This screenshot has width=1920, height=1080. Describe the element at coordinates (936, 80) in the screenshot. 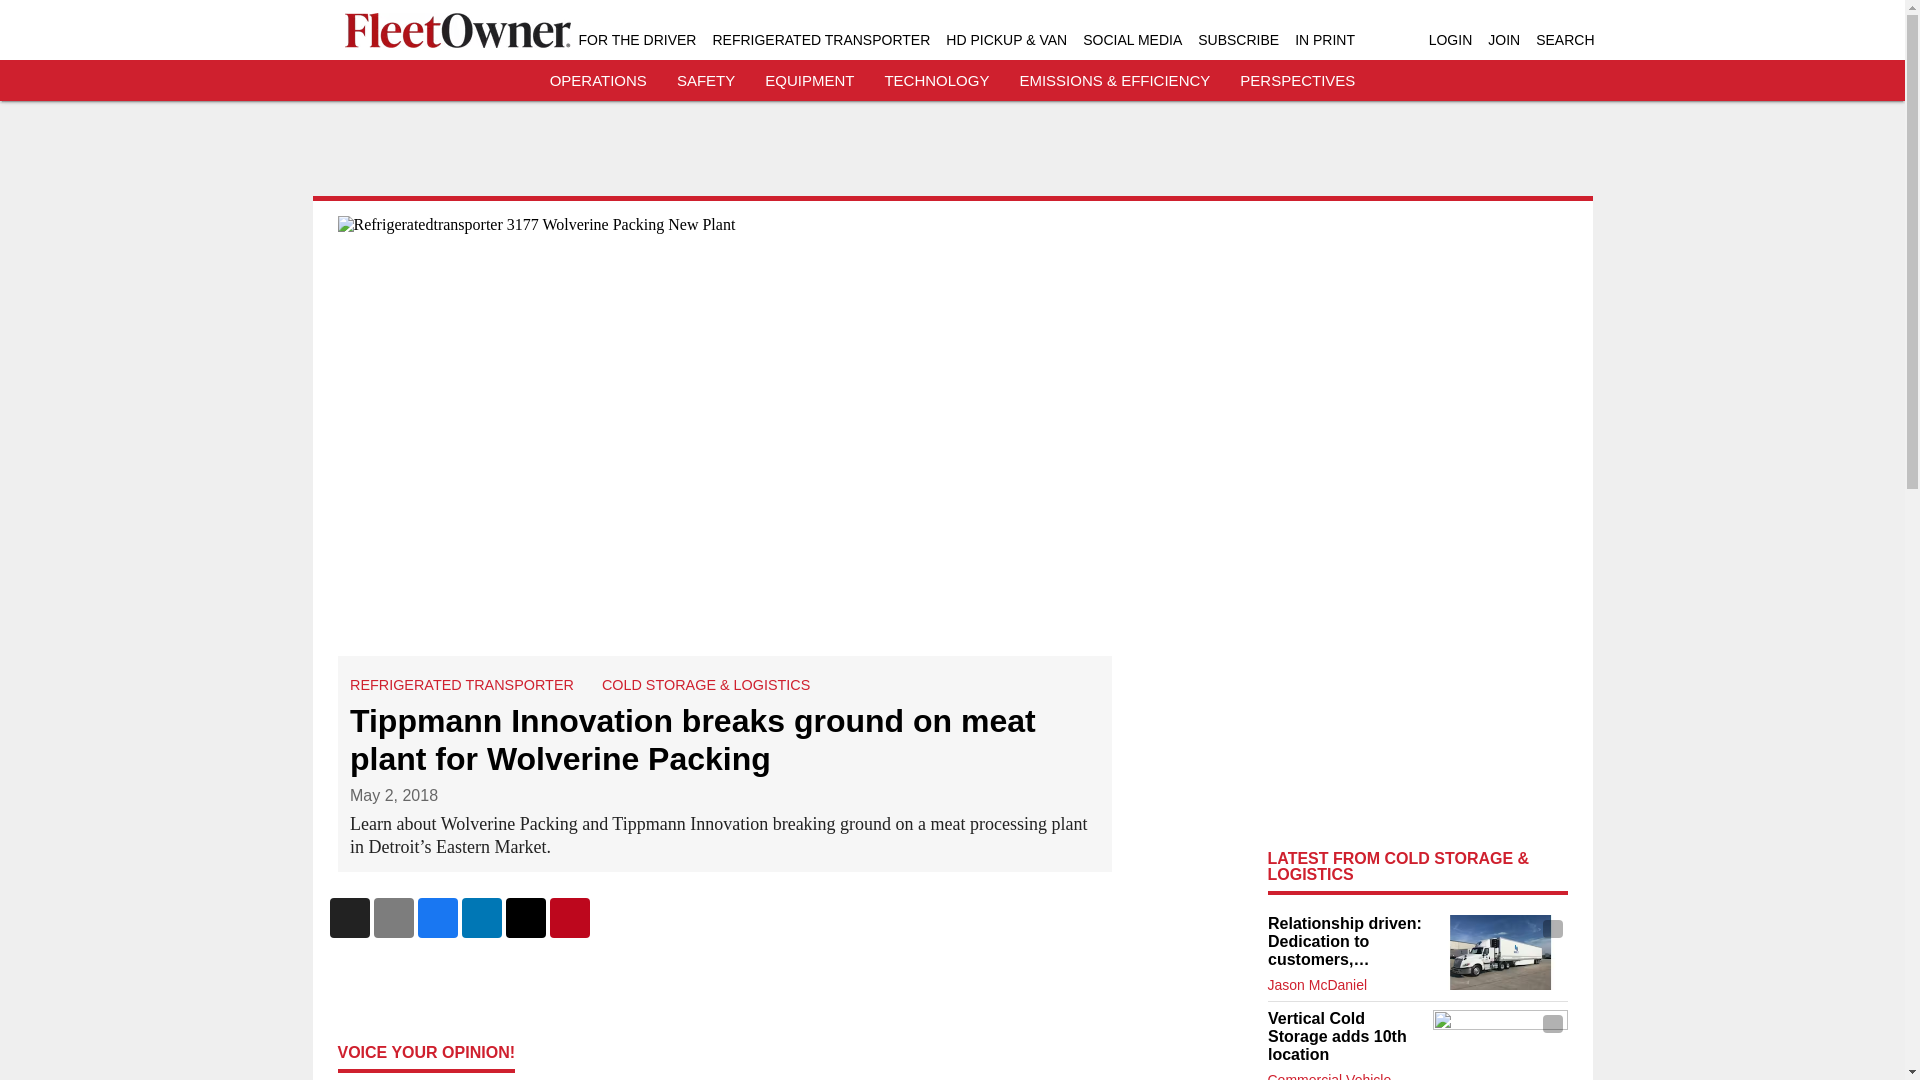

I see `TECHNOLOGY` at that location.